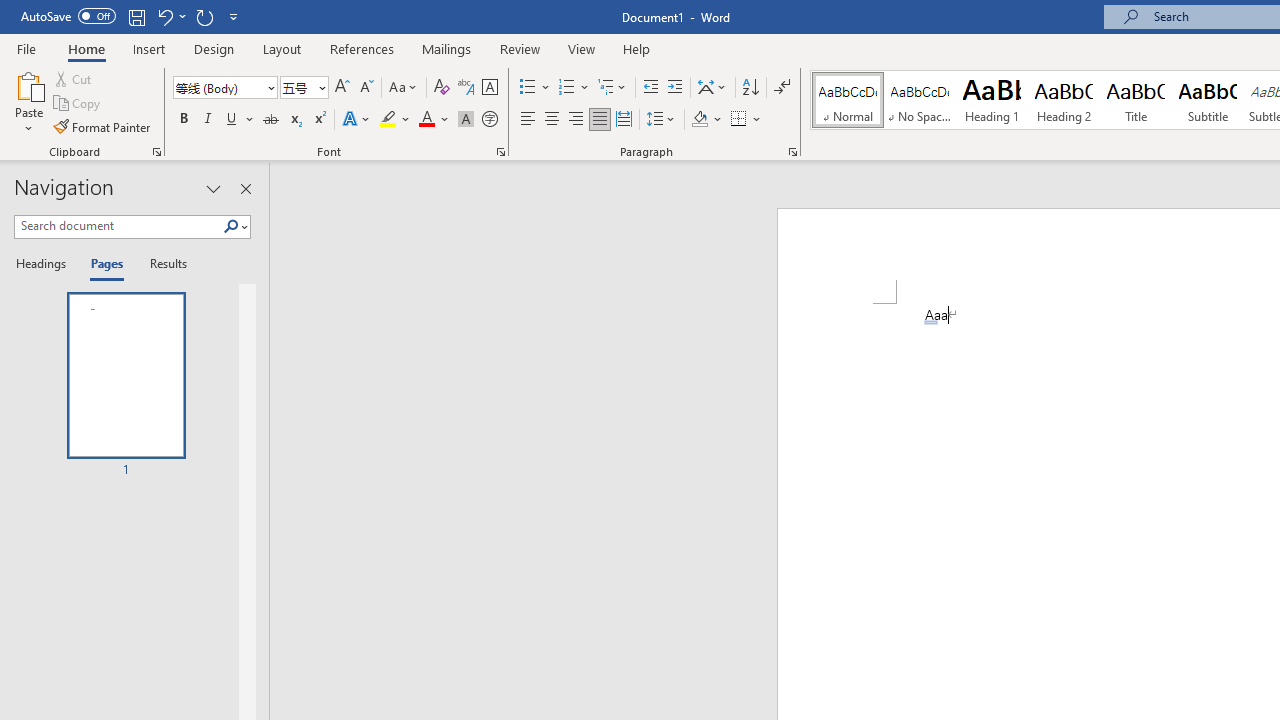  I want to click on Results, so click(162, 264).